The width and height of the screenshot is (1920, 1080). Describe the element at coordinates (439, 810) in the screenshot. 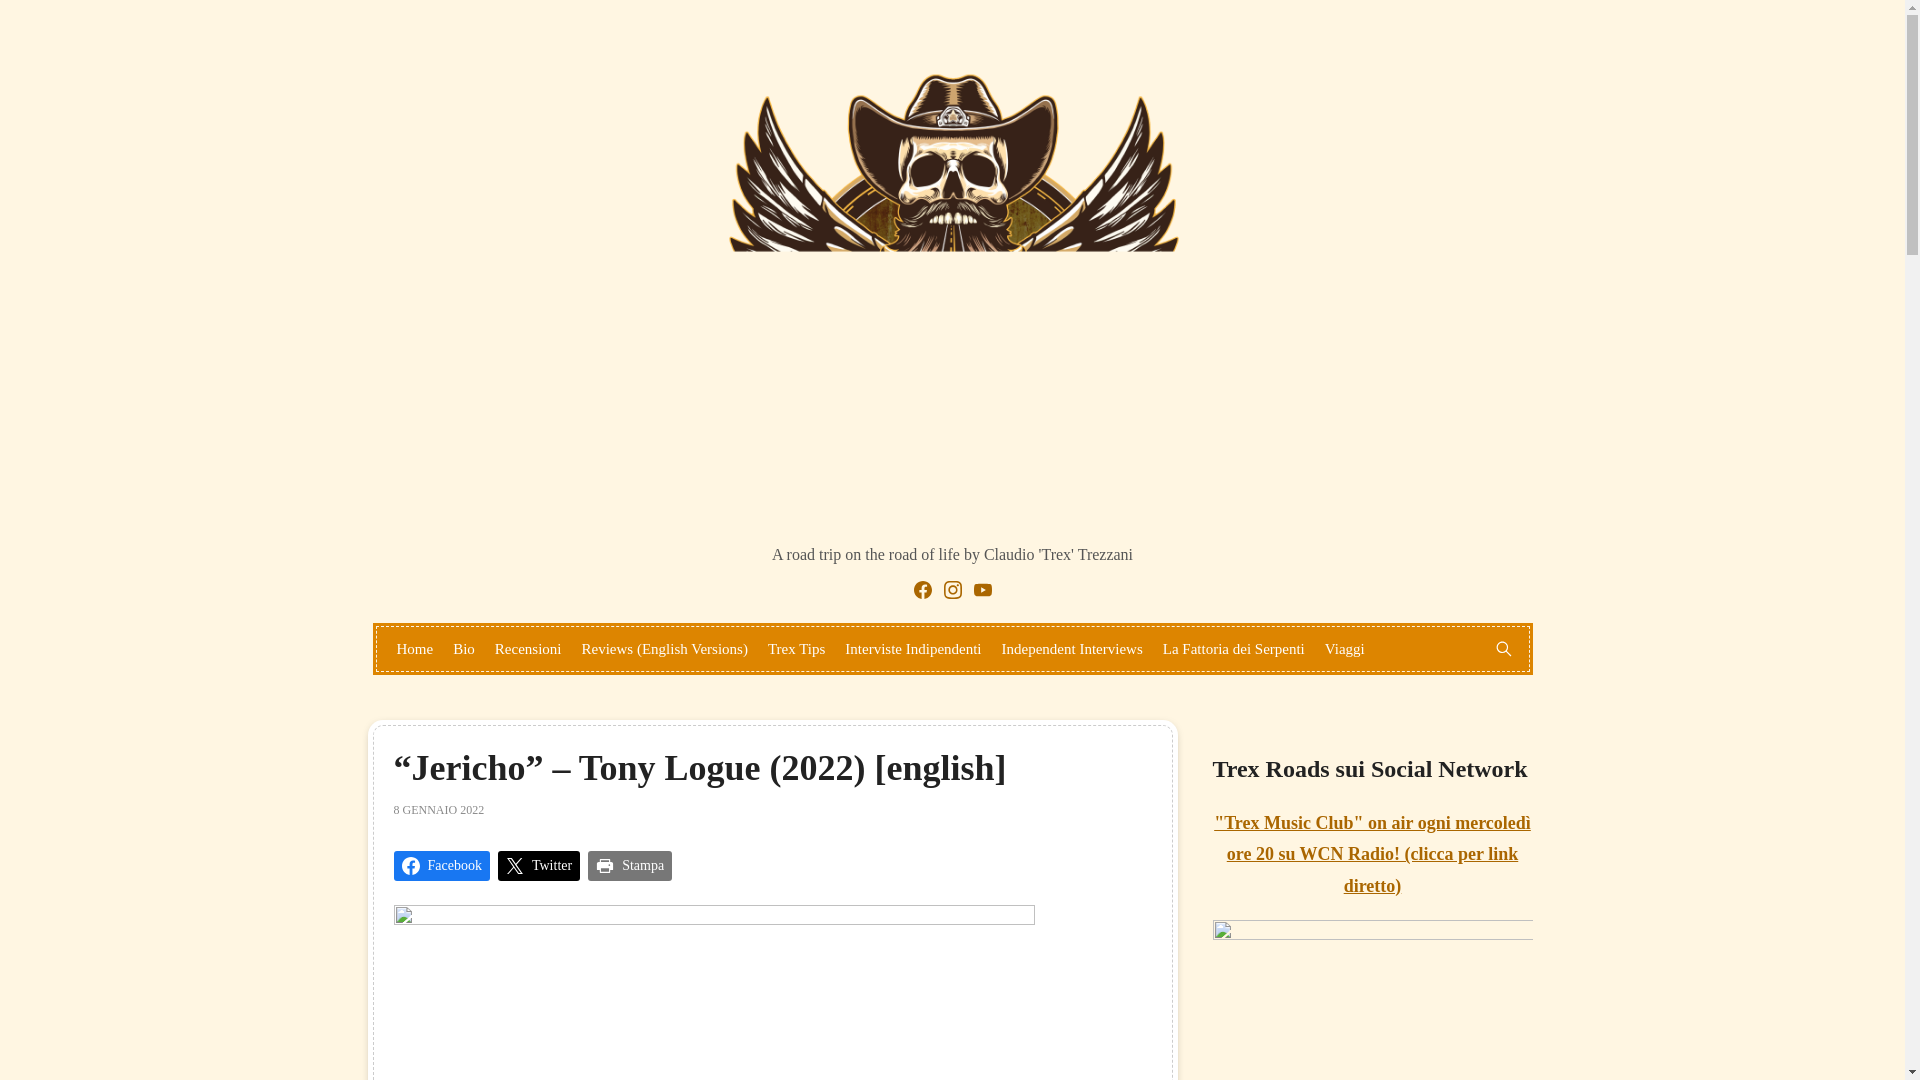

I see `8 GENNAIO 2022` at that location.